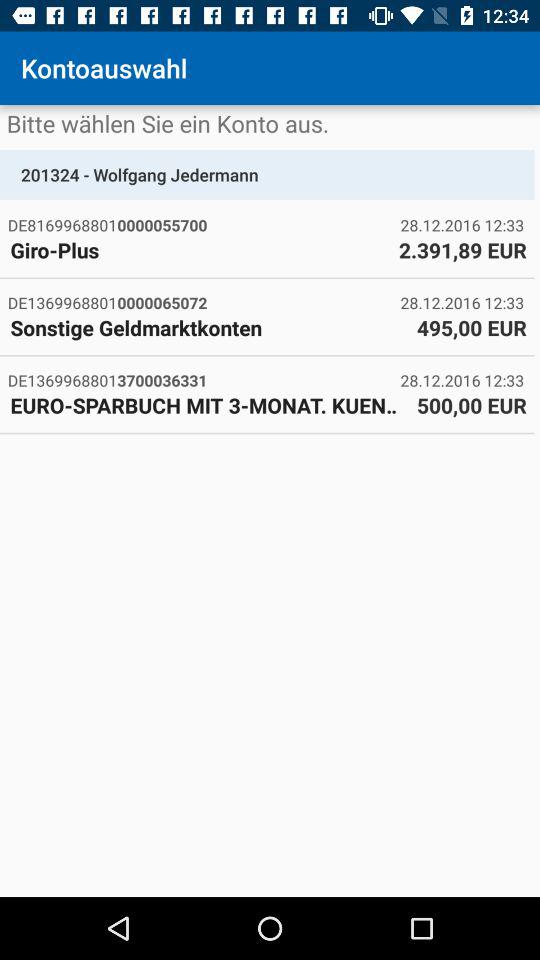  What do you see at coordinates (199, 250) in the screenshot?
I see `choose giro-plus` at bounding box center [199, 250].